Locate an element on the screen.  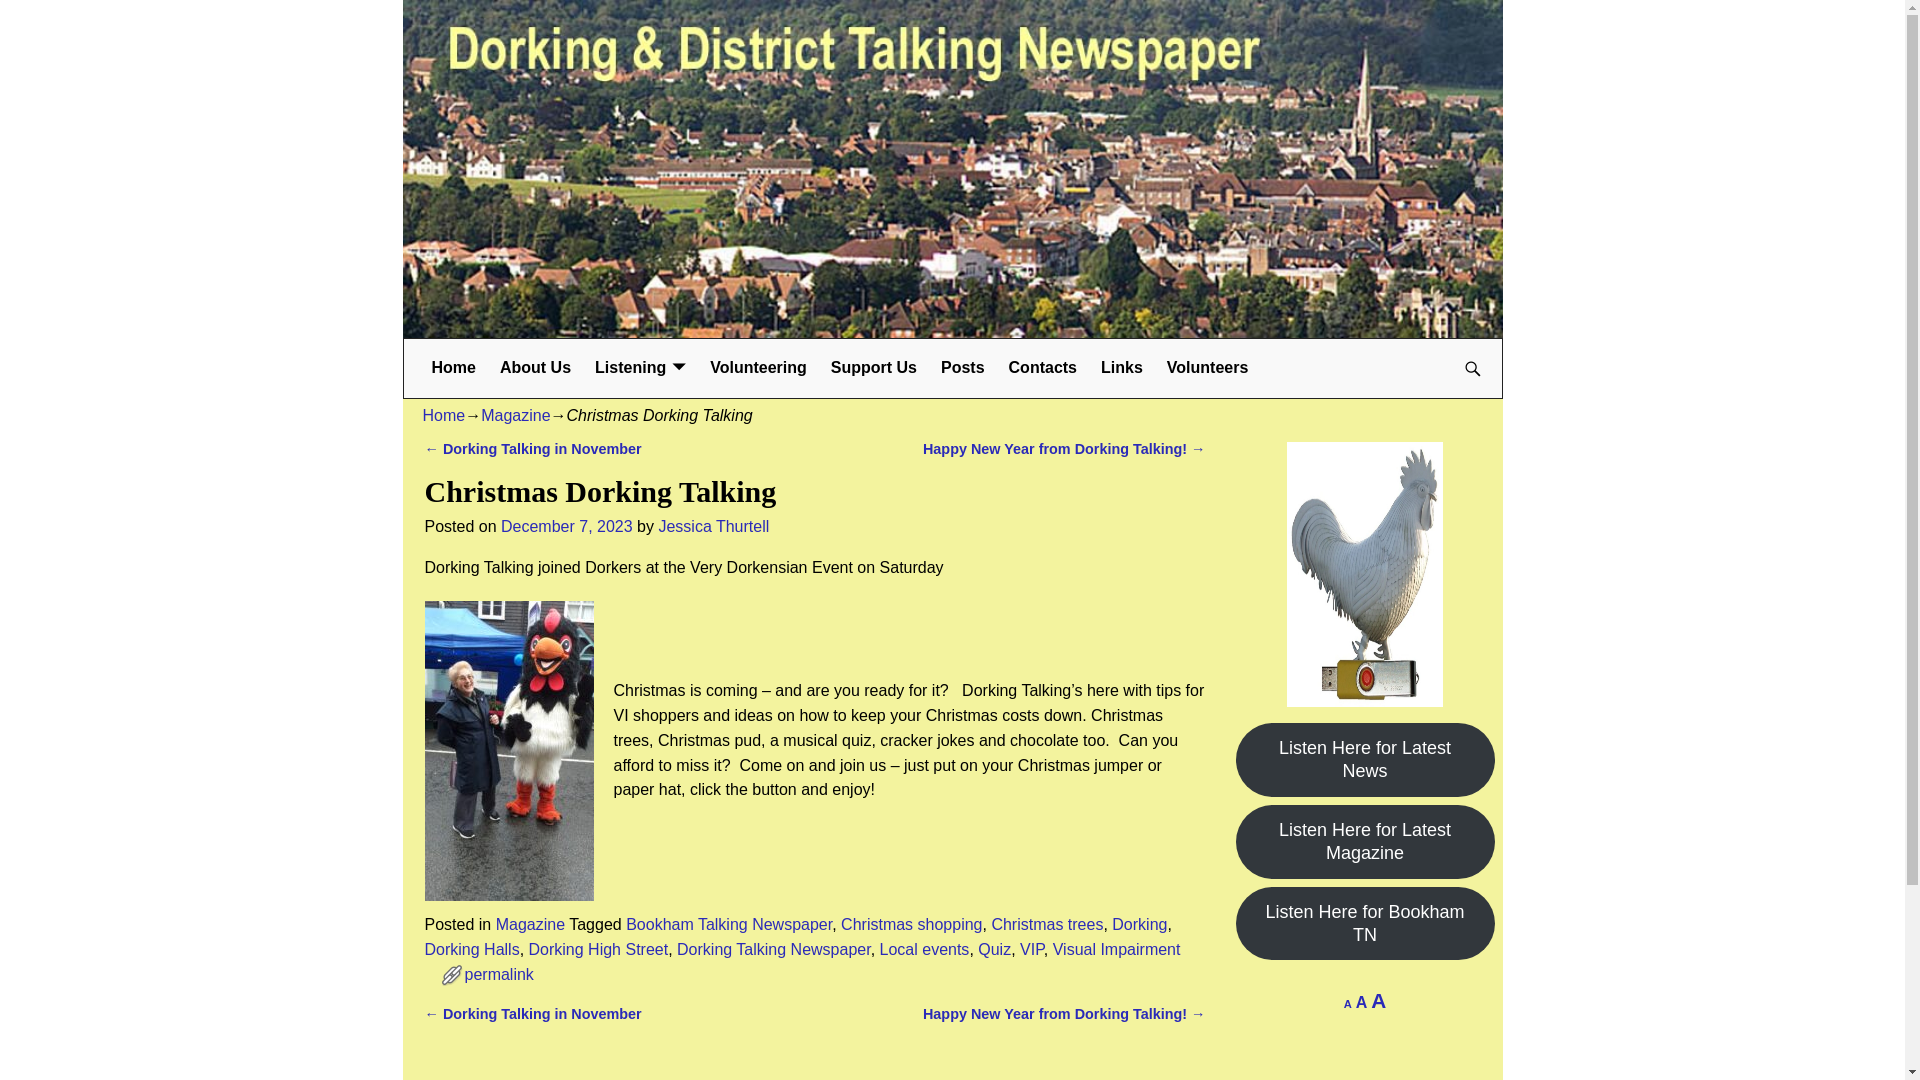
Magazine is located at coordinates (515, 416).